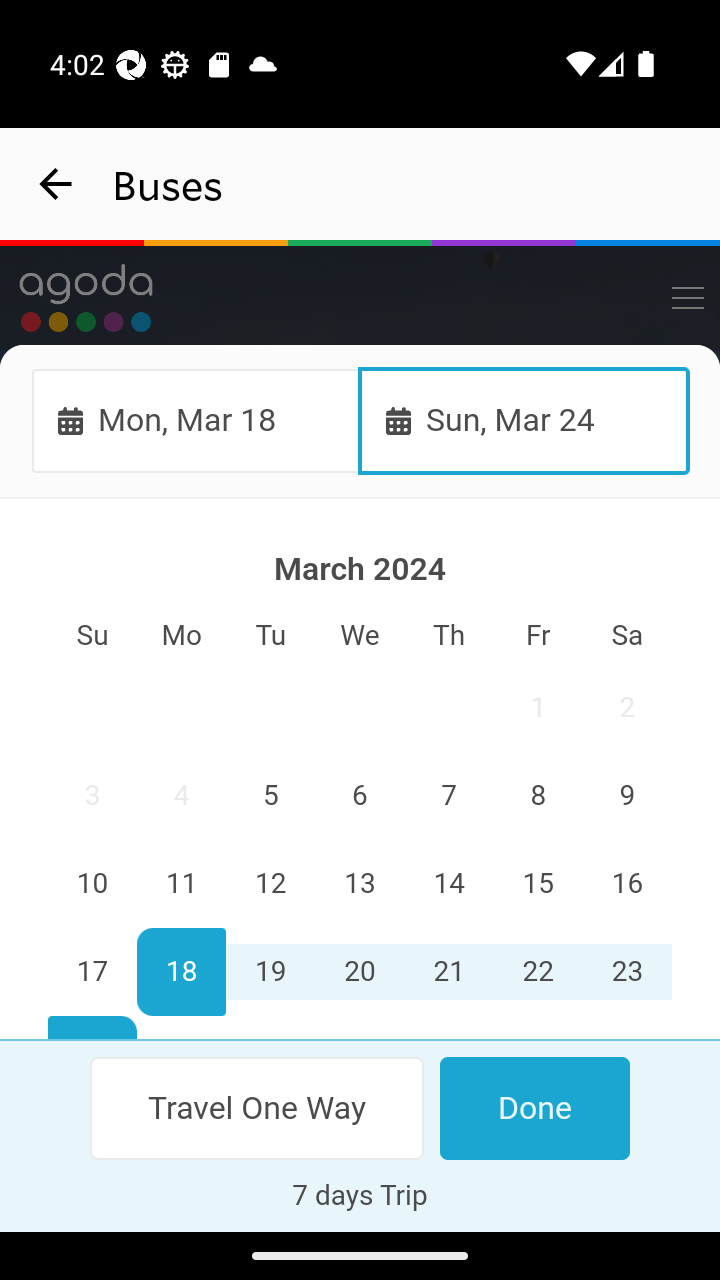  Describe the element at coordinates (626, 708) in the screenshot. I see `2` at that location.